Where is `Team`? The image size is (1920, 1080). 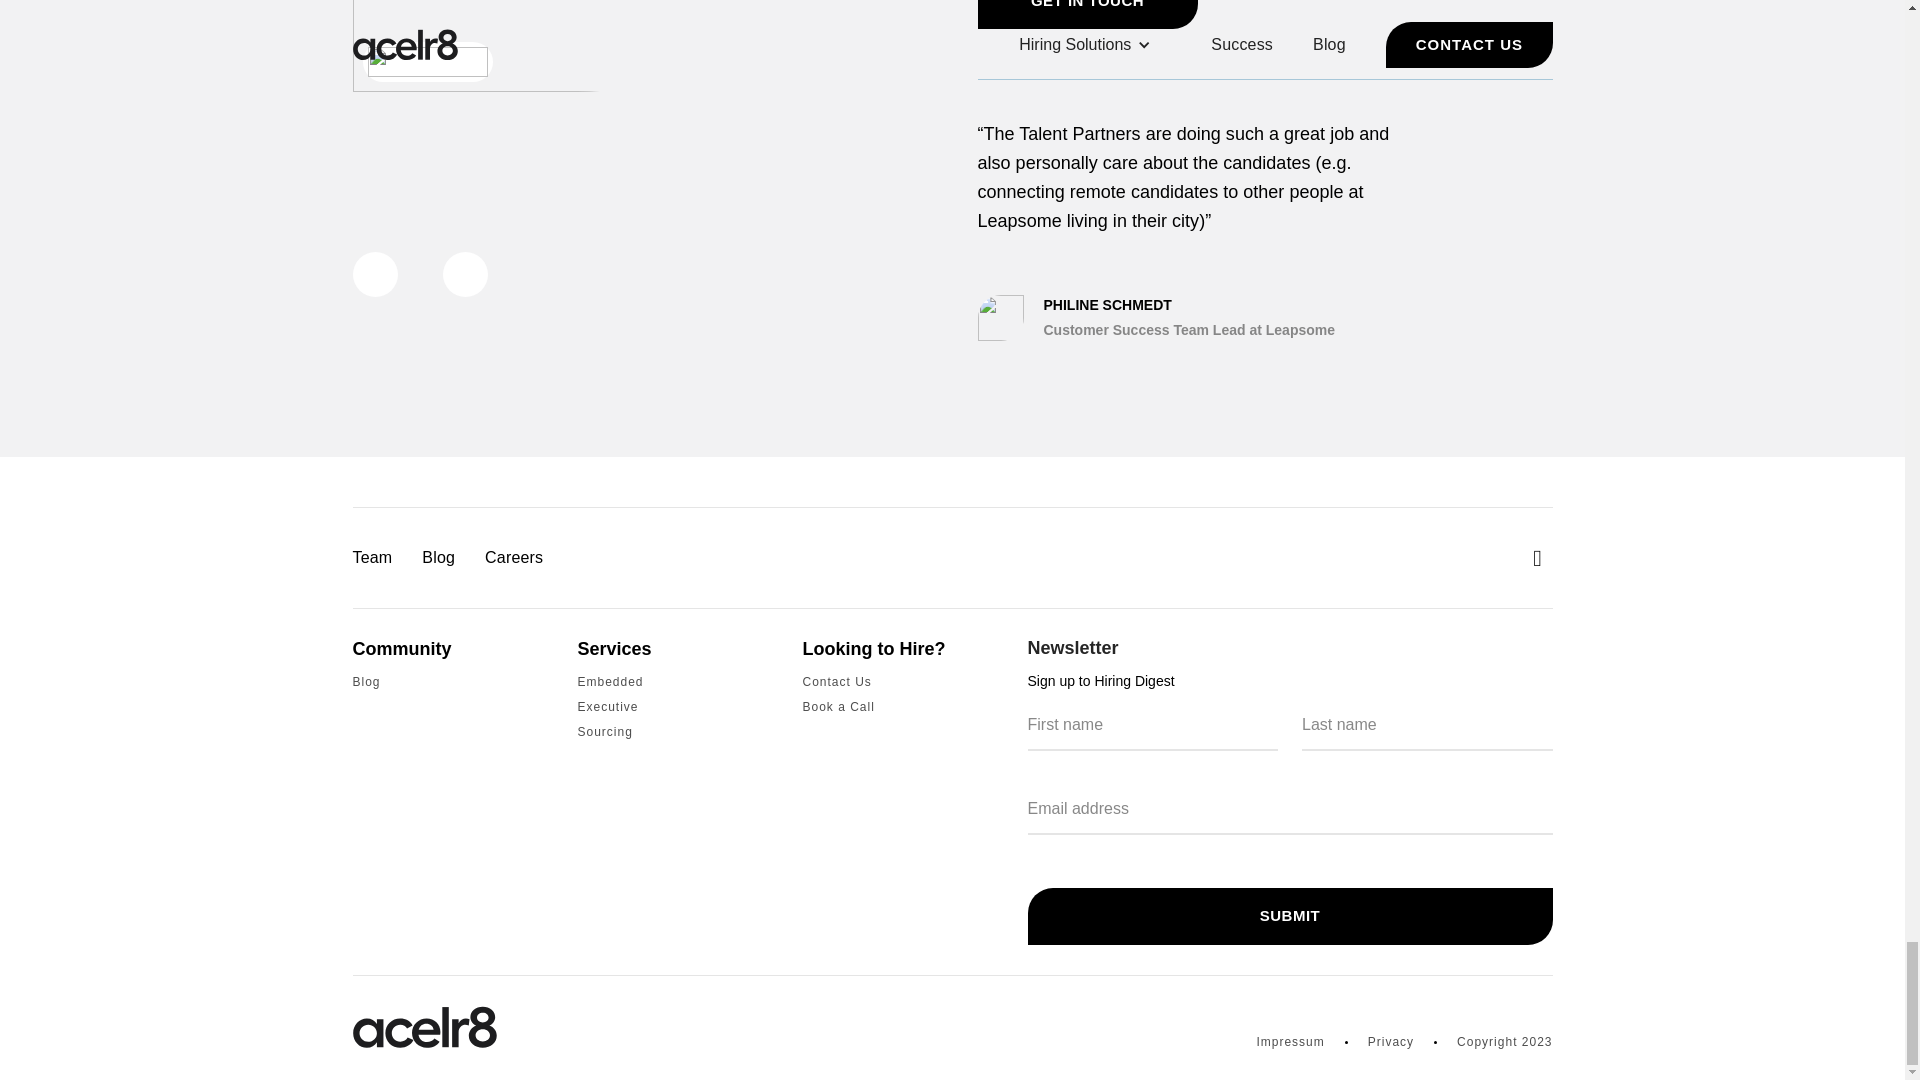
Team is located at coordinates (371, 558).